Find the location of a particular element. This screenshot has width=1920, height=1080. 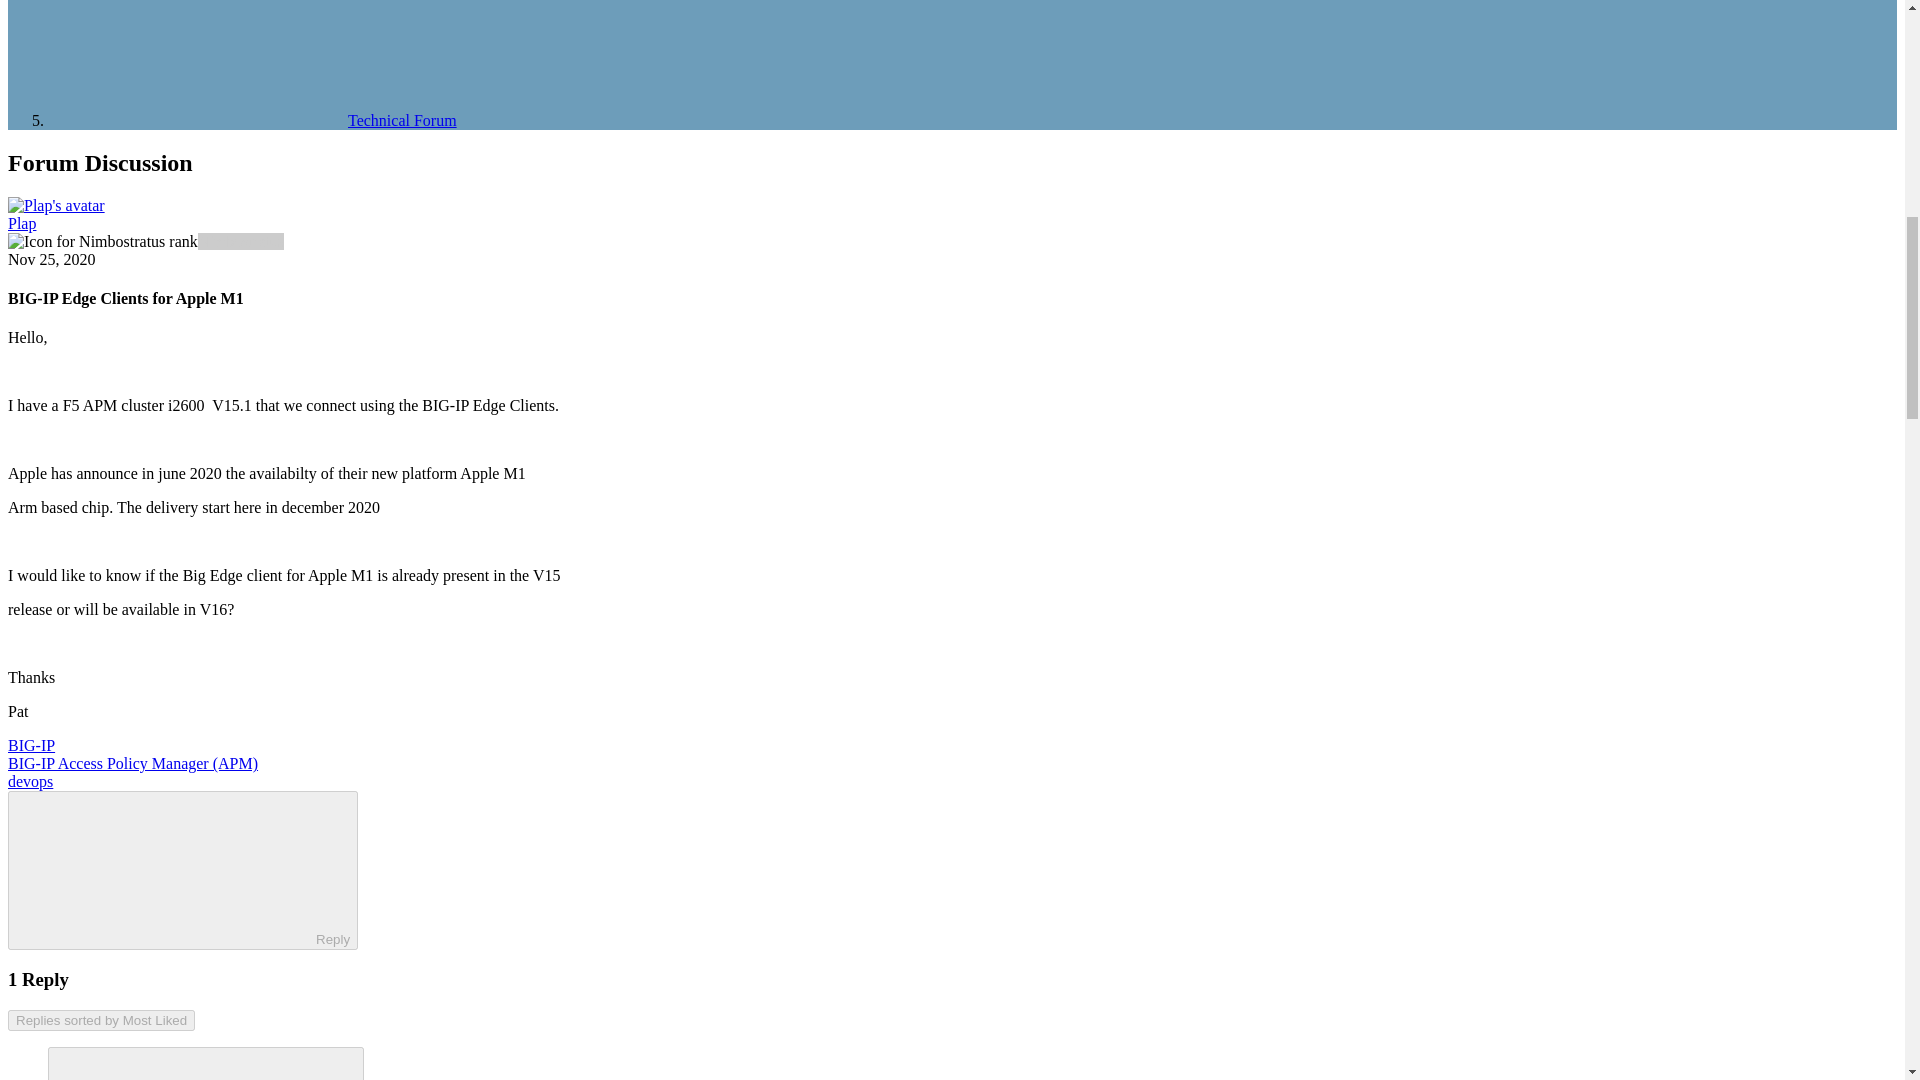

BIG-IP is located at coordinates (31, 744).